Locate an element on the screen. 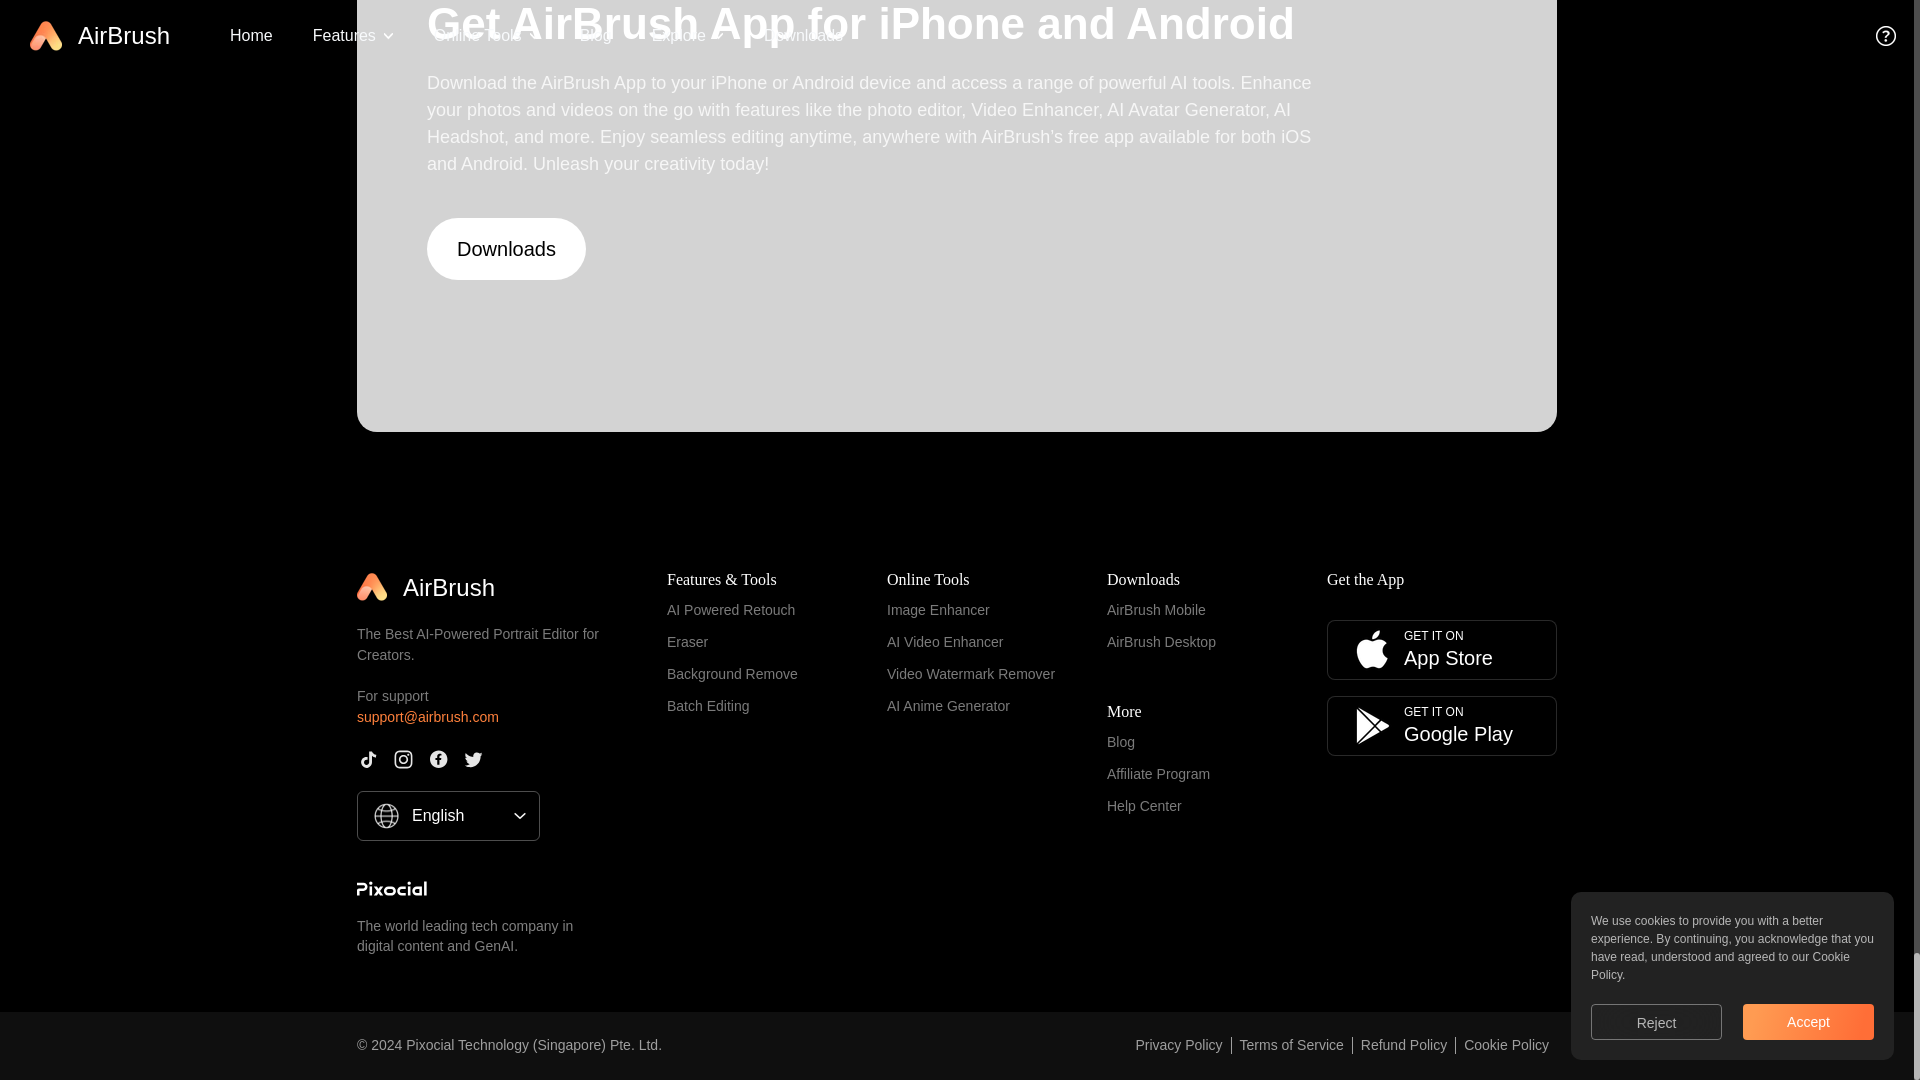 The height and width of the screenshot is (1080, 1920). Facebook is located at coordinates (438, 760).